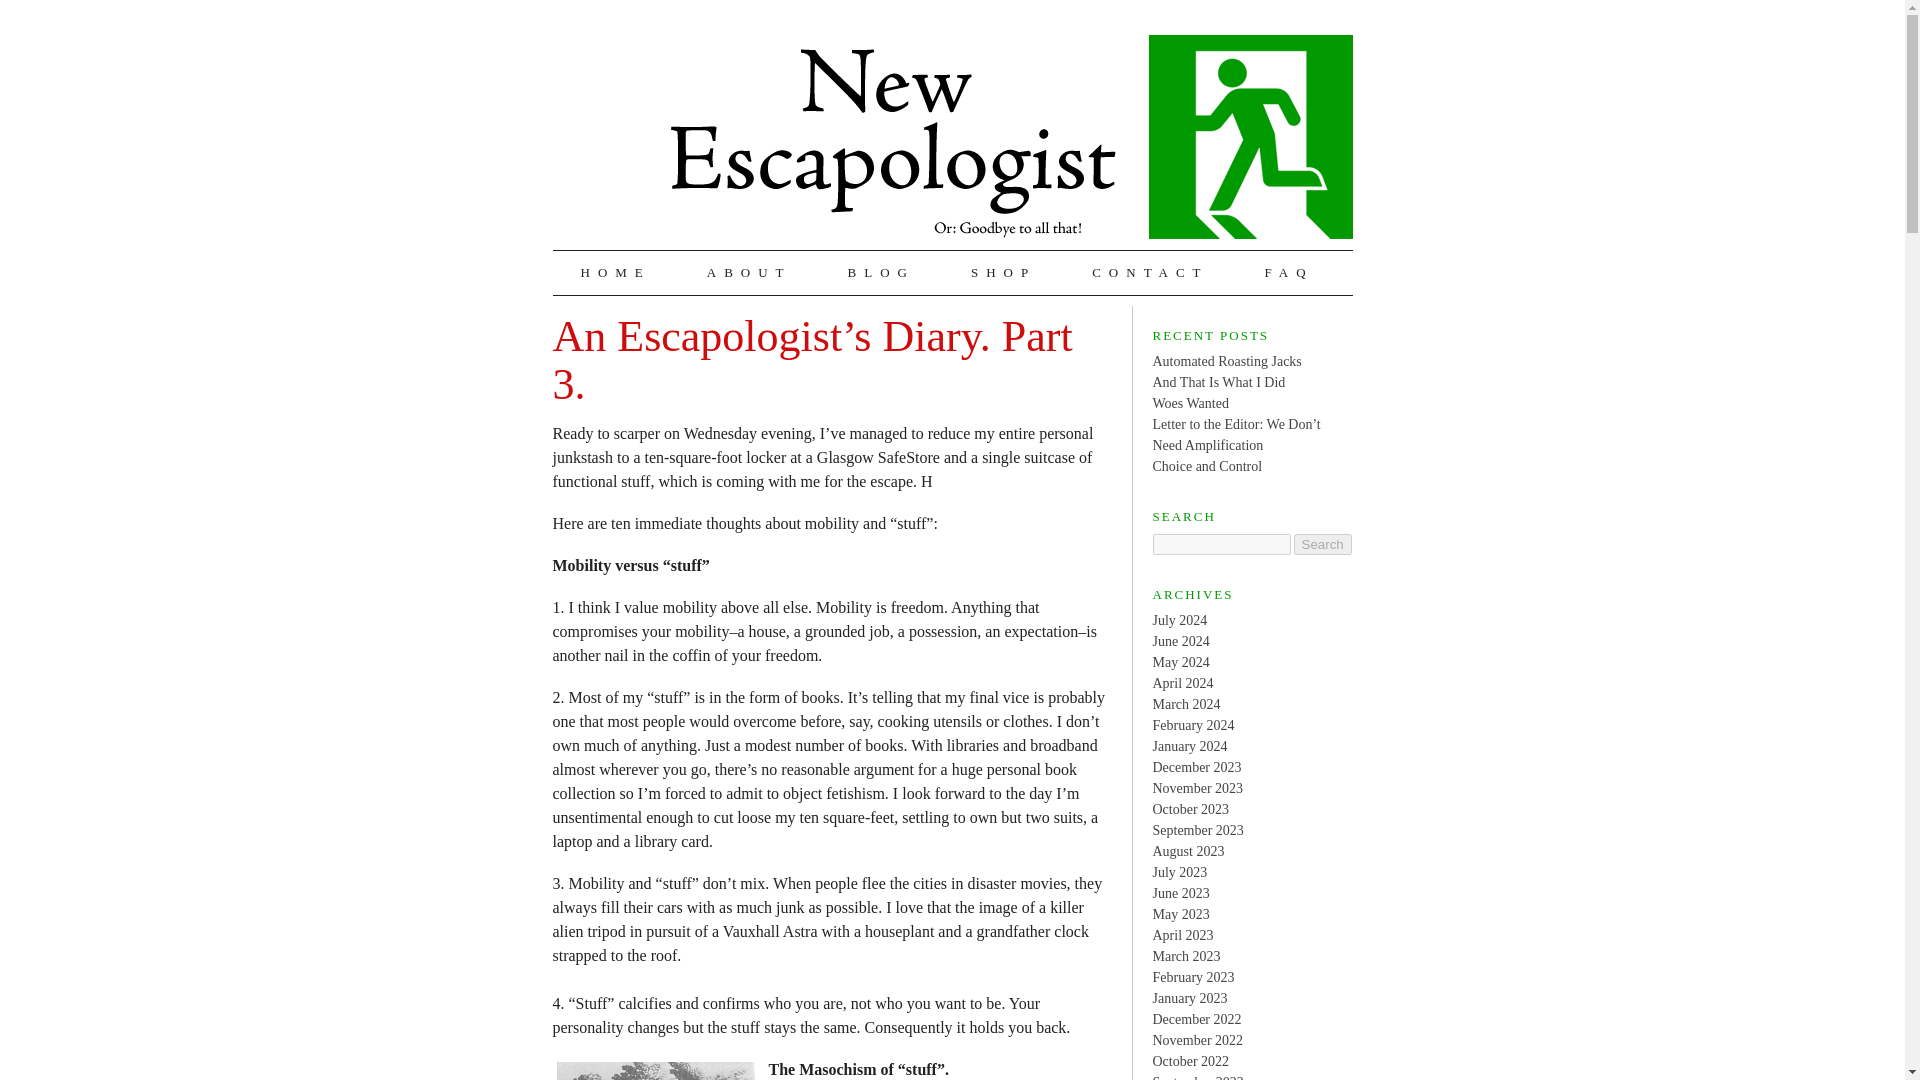 The width and height of the screenshot is (1920, 1080). What do you see at coordinates (1226, 362) in the screenshot?
I see `Automated Roasting Jacks` at bounding box center [1226, 362].